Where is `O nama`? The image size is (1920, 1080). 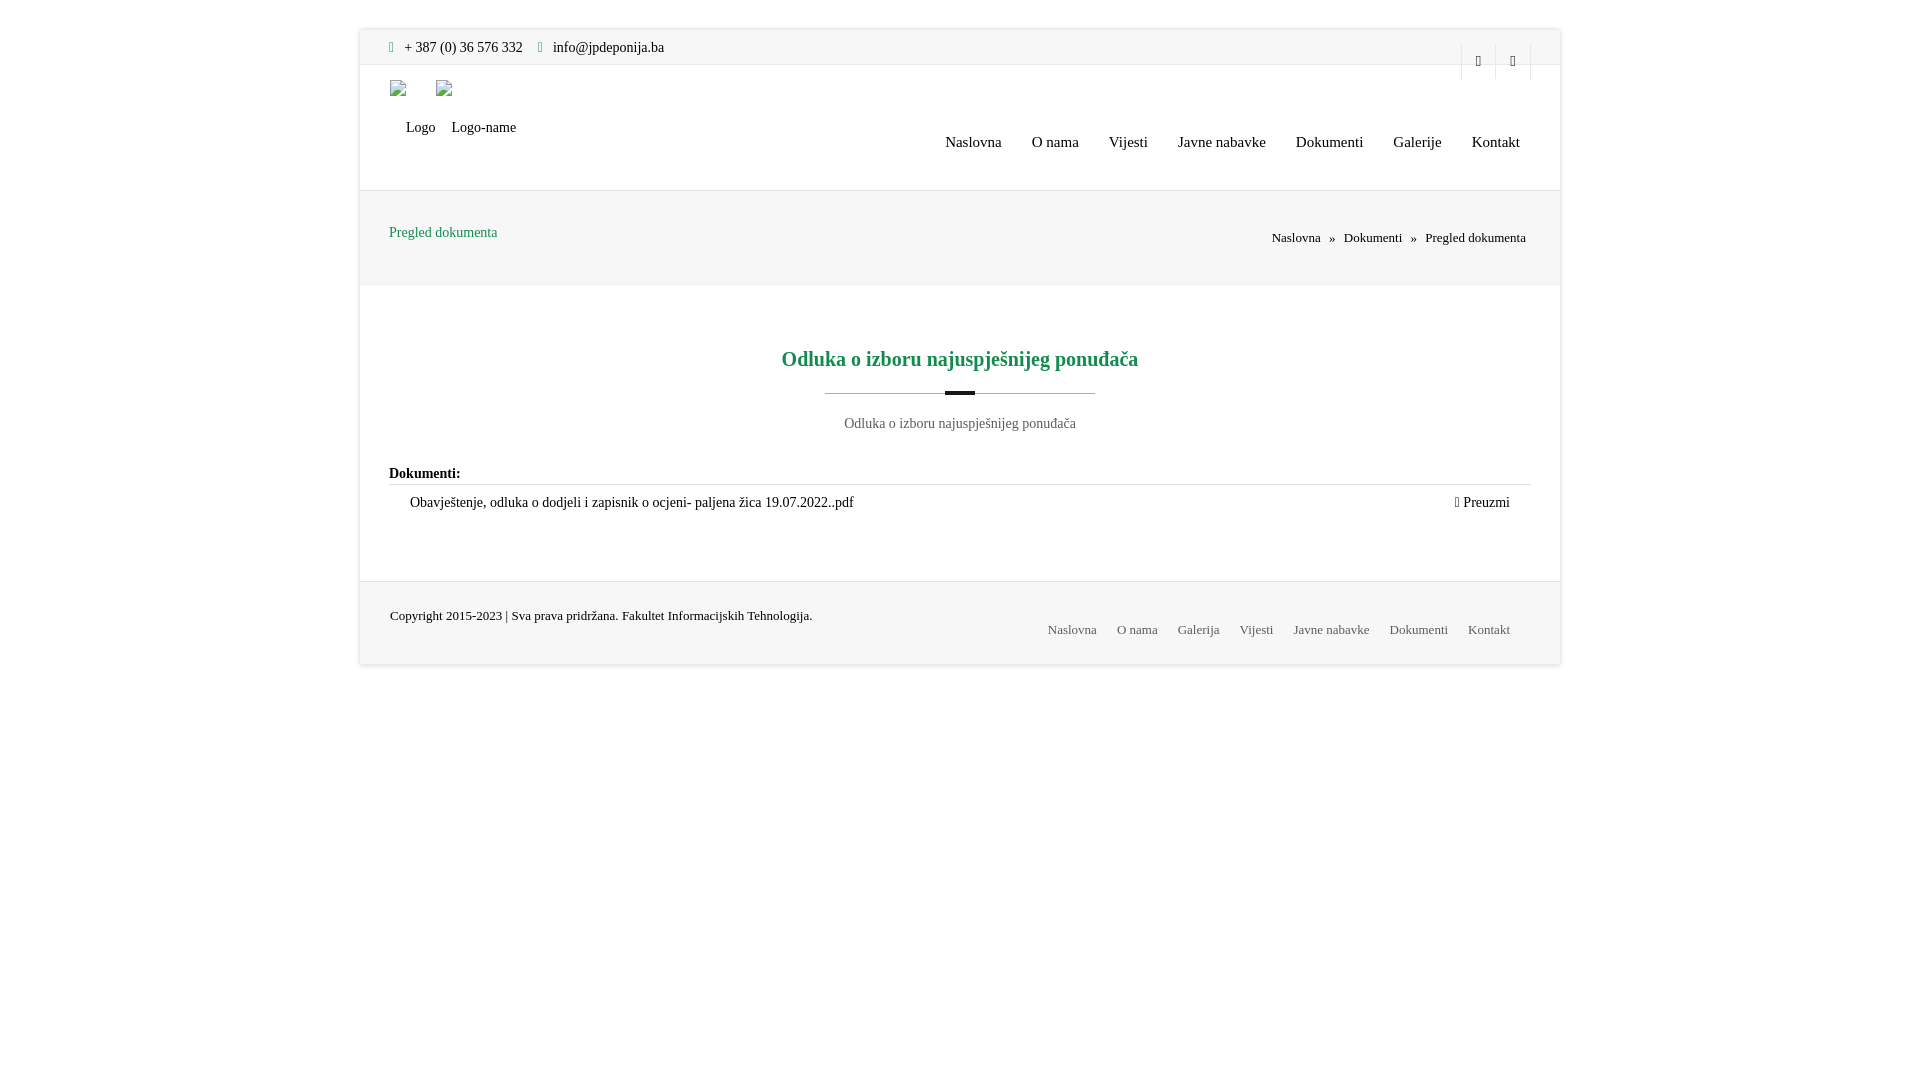
O nama is located at coordinates (1138, 630).